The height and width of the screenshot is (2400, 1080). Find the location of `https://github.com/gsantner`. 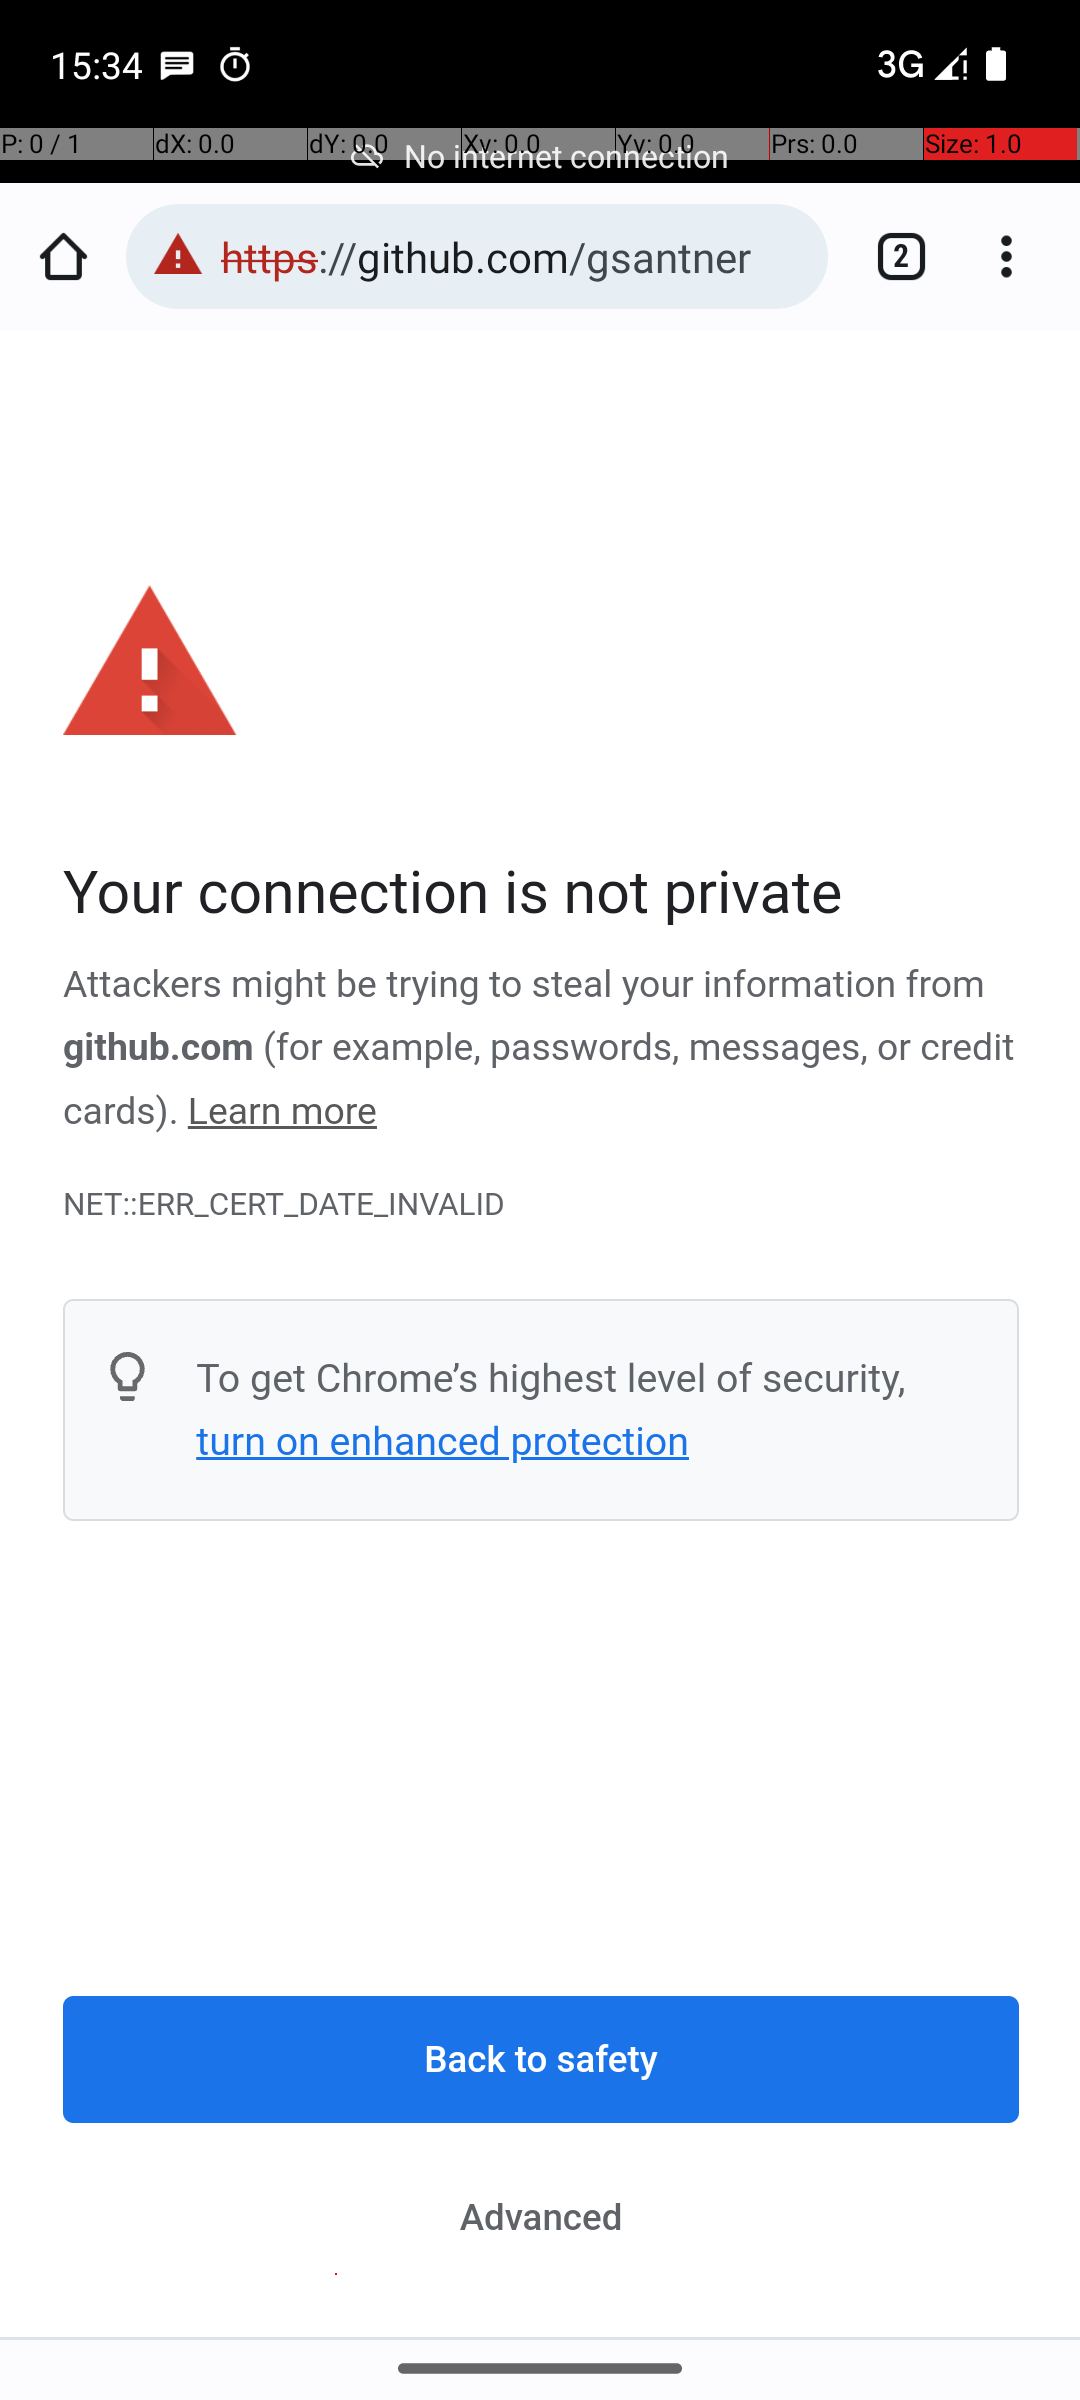

https://github.com/gsantner is located at coordinates (514, 256).